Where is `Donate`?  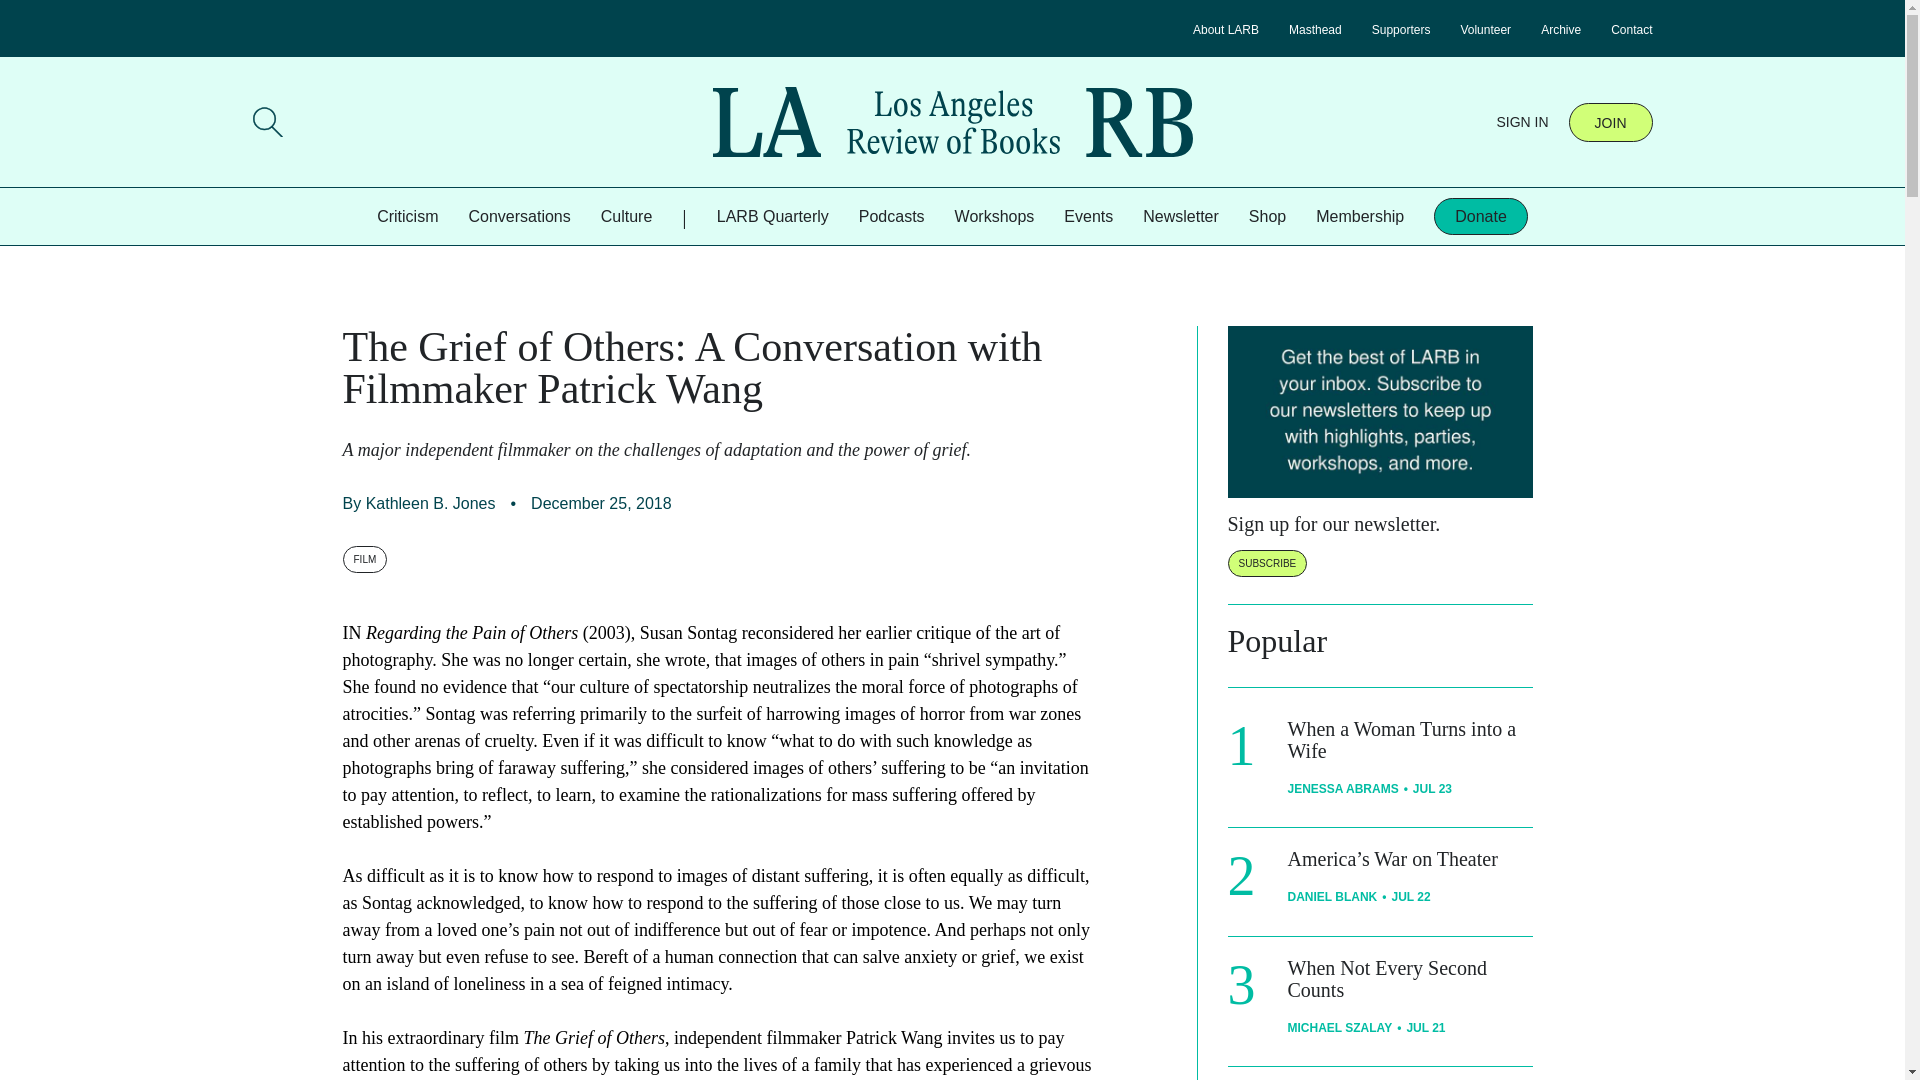
Donate is located at coordinates (1481, 216).